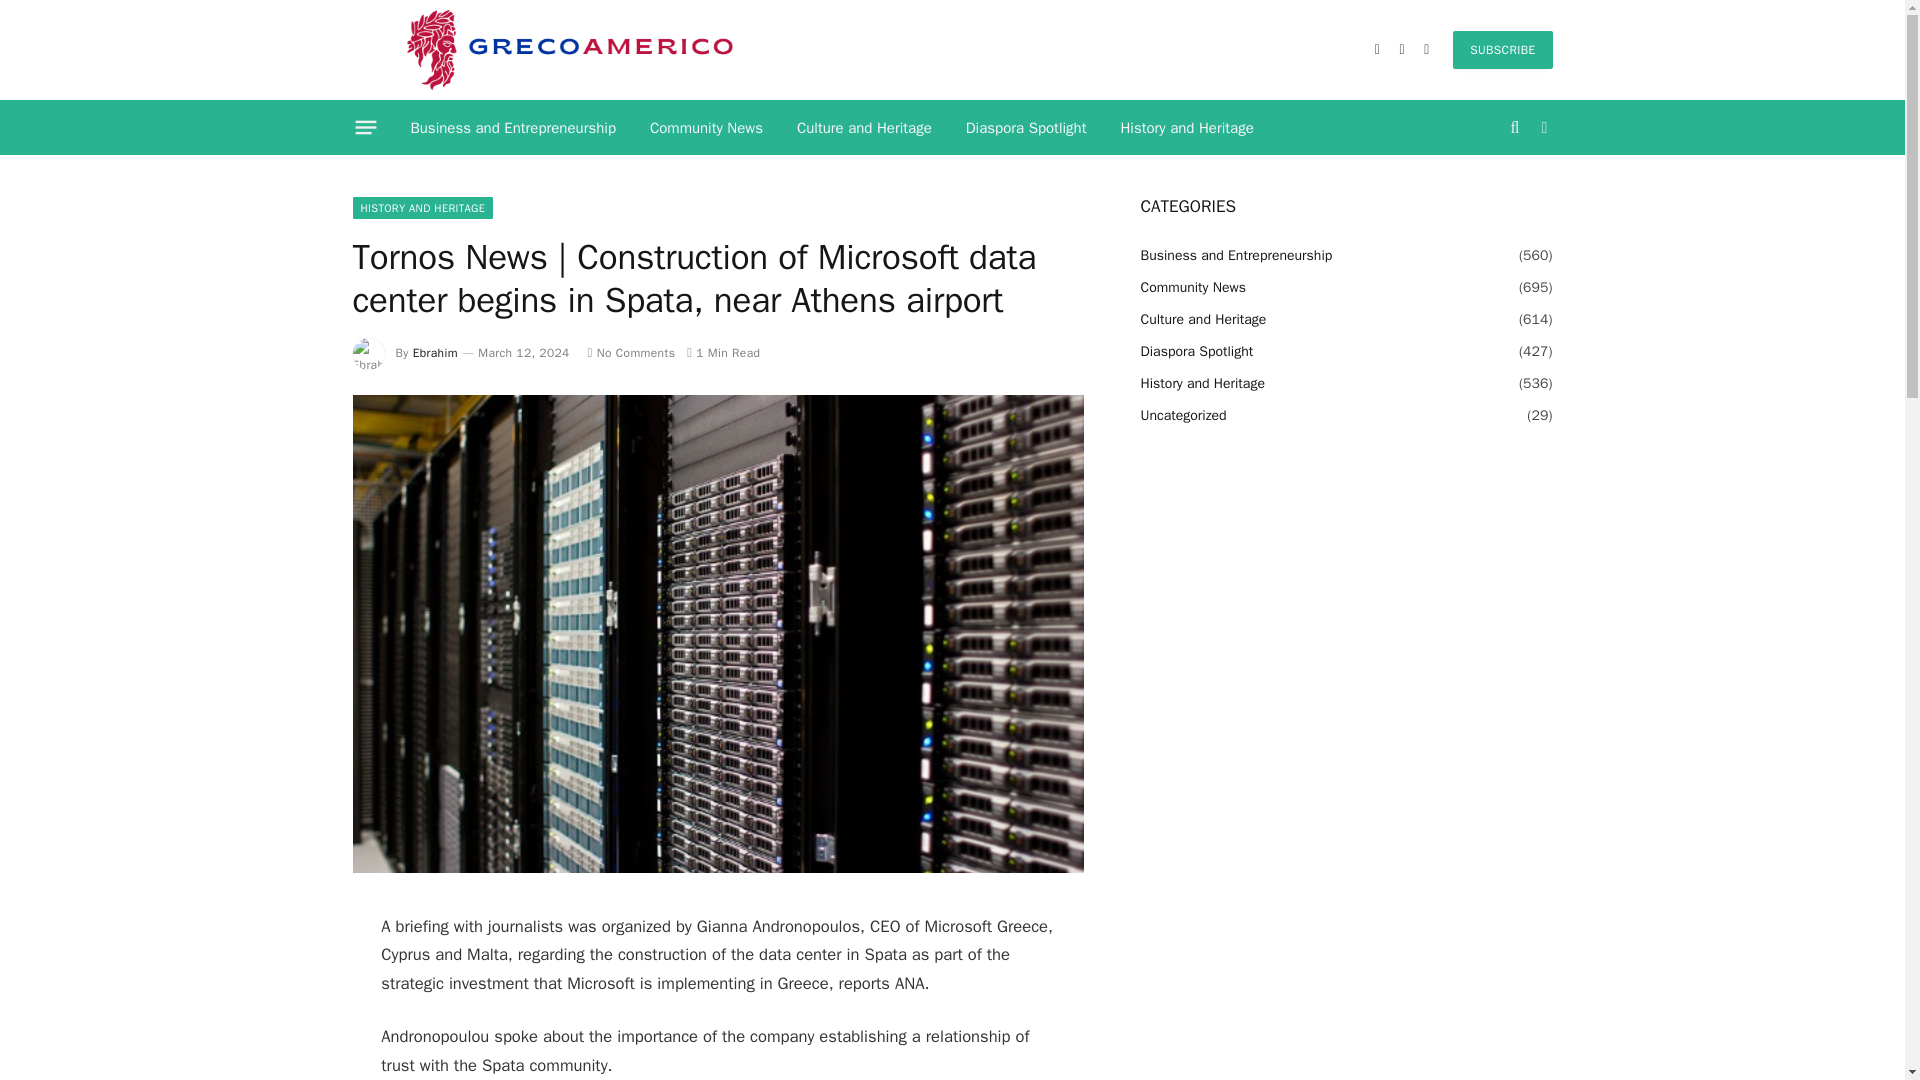 The width and height of the screenshot is (1920, 1080). Describe the element at coordinates (1426, 50) in the screenshot. I see `Instagram` at that location.